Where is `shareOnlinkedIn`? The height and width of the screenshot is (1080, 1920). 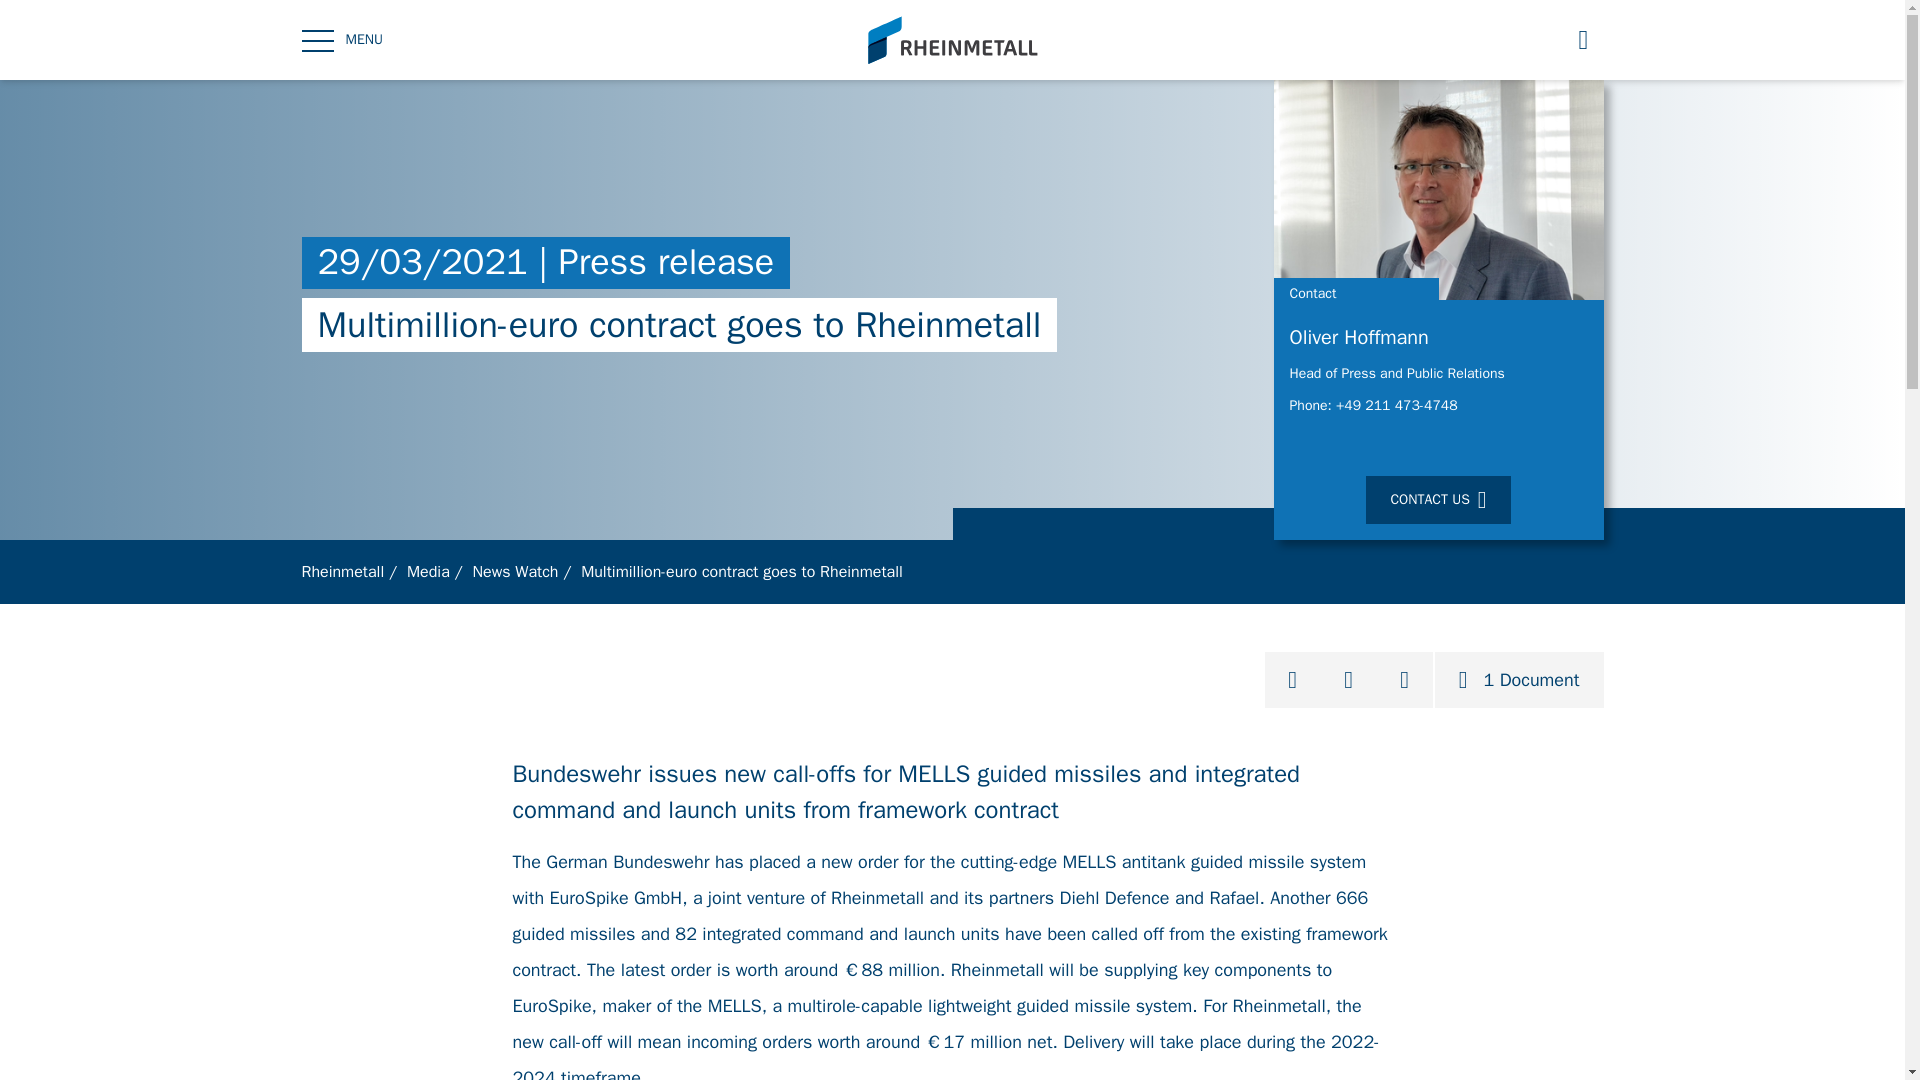 shareOnlinkedIn is located at coordinates (1348, 680).